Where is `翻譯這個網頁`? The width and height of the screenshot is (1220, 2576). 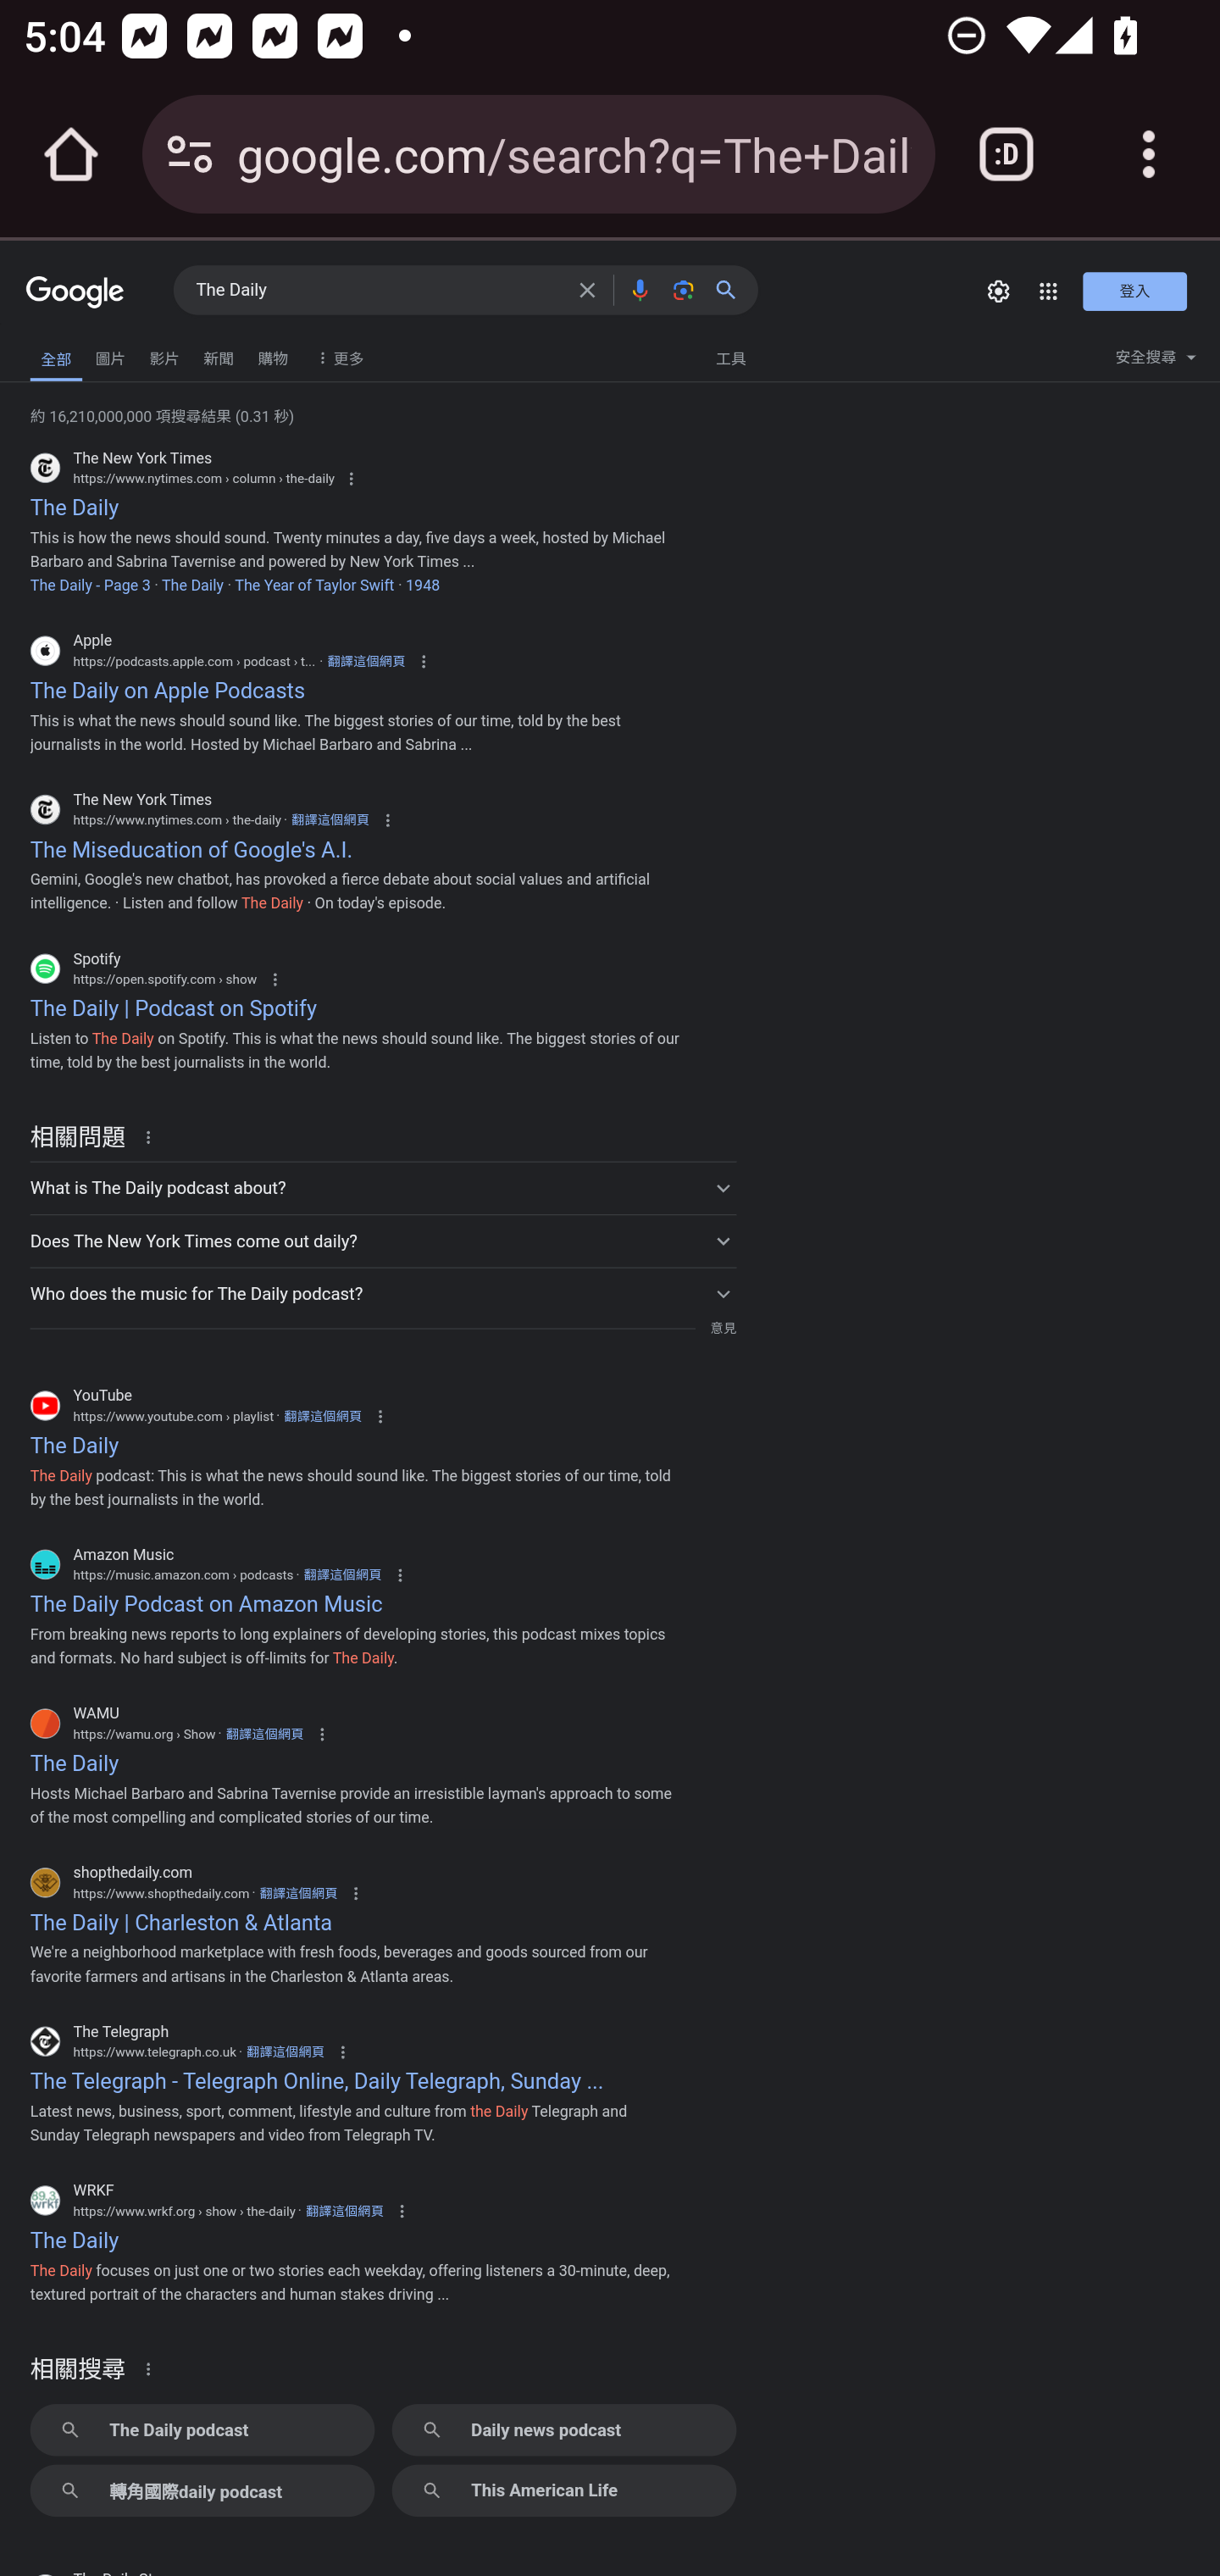 翻譯這個網頁 is located at coordinates (322, 1417).